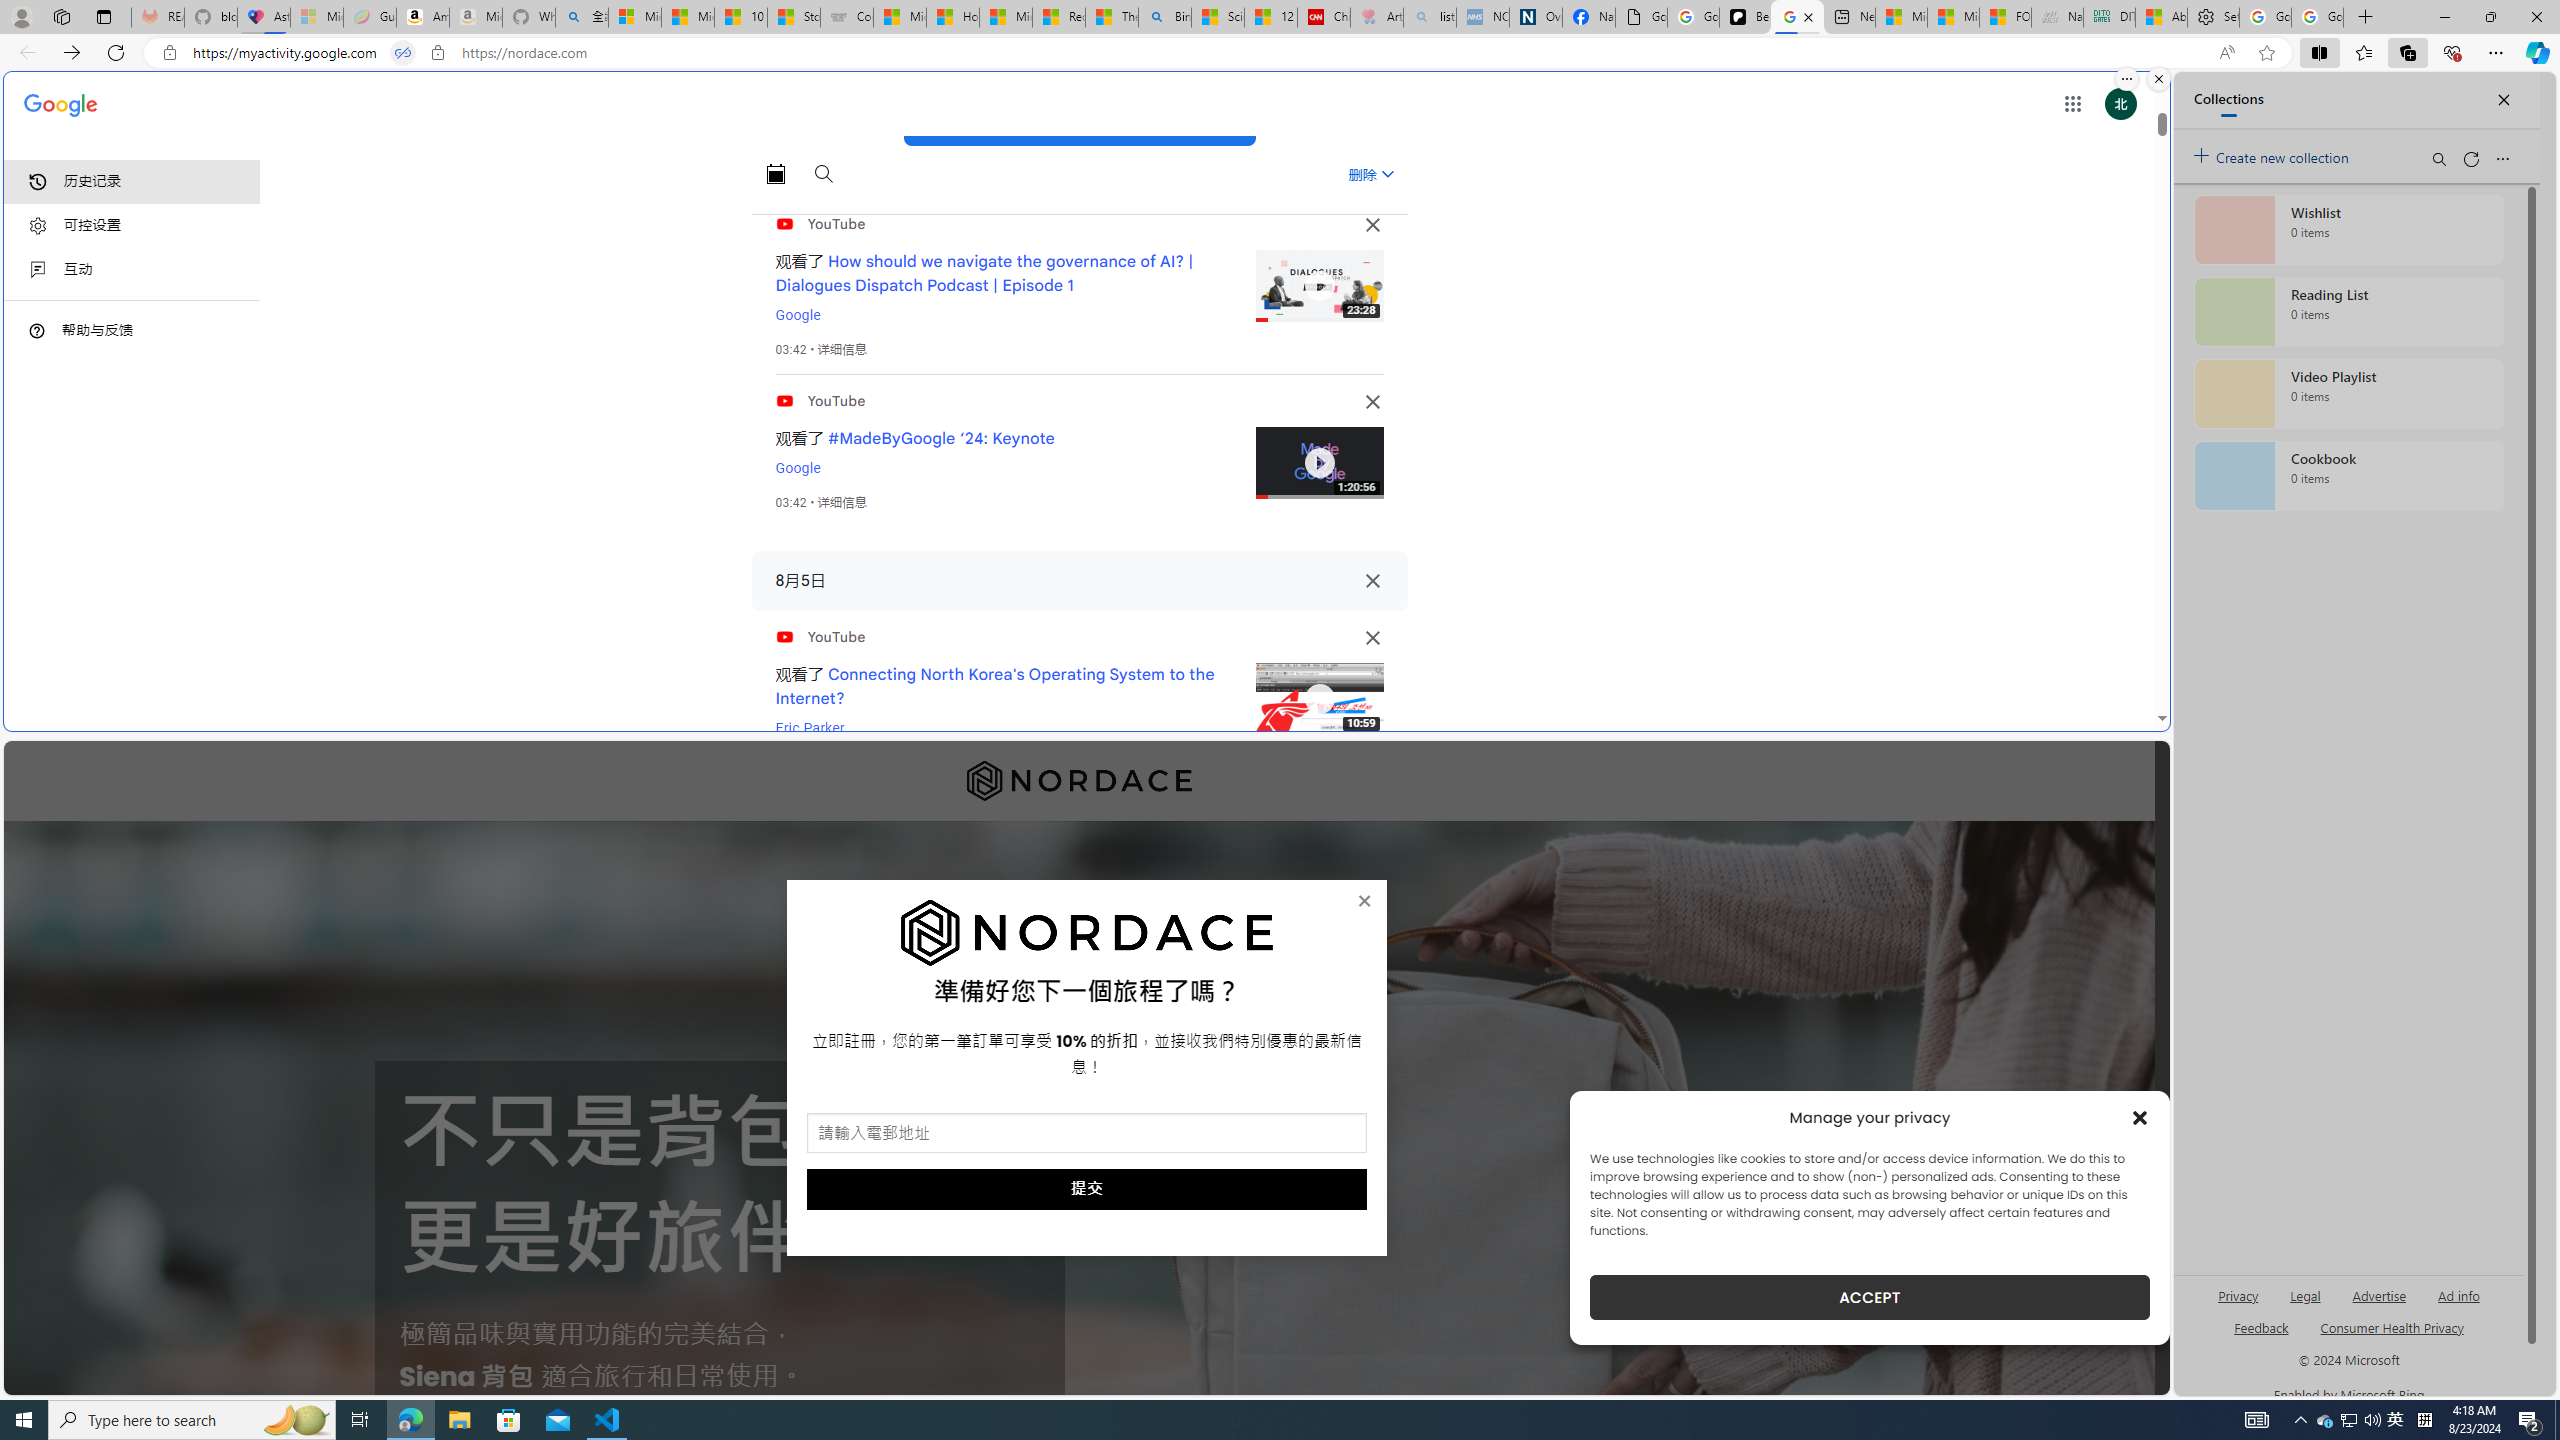  I want to click on Eric Parker, so click(810, 728).